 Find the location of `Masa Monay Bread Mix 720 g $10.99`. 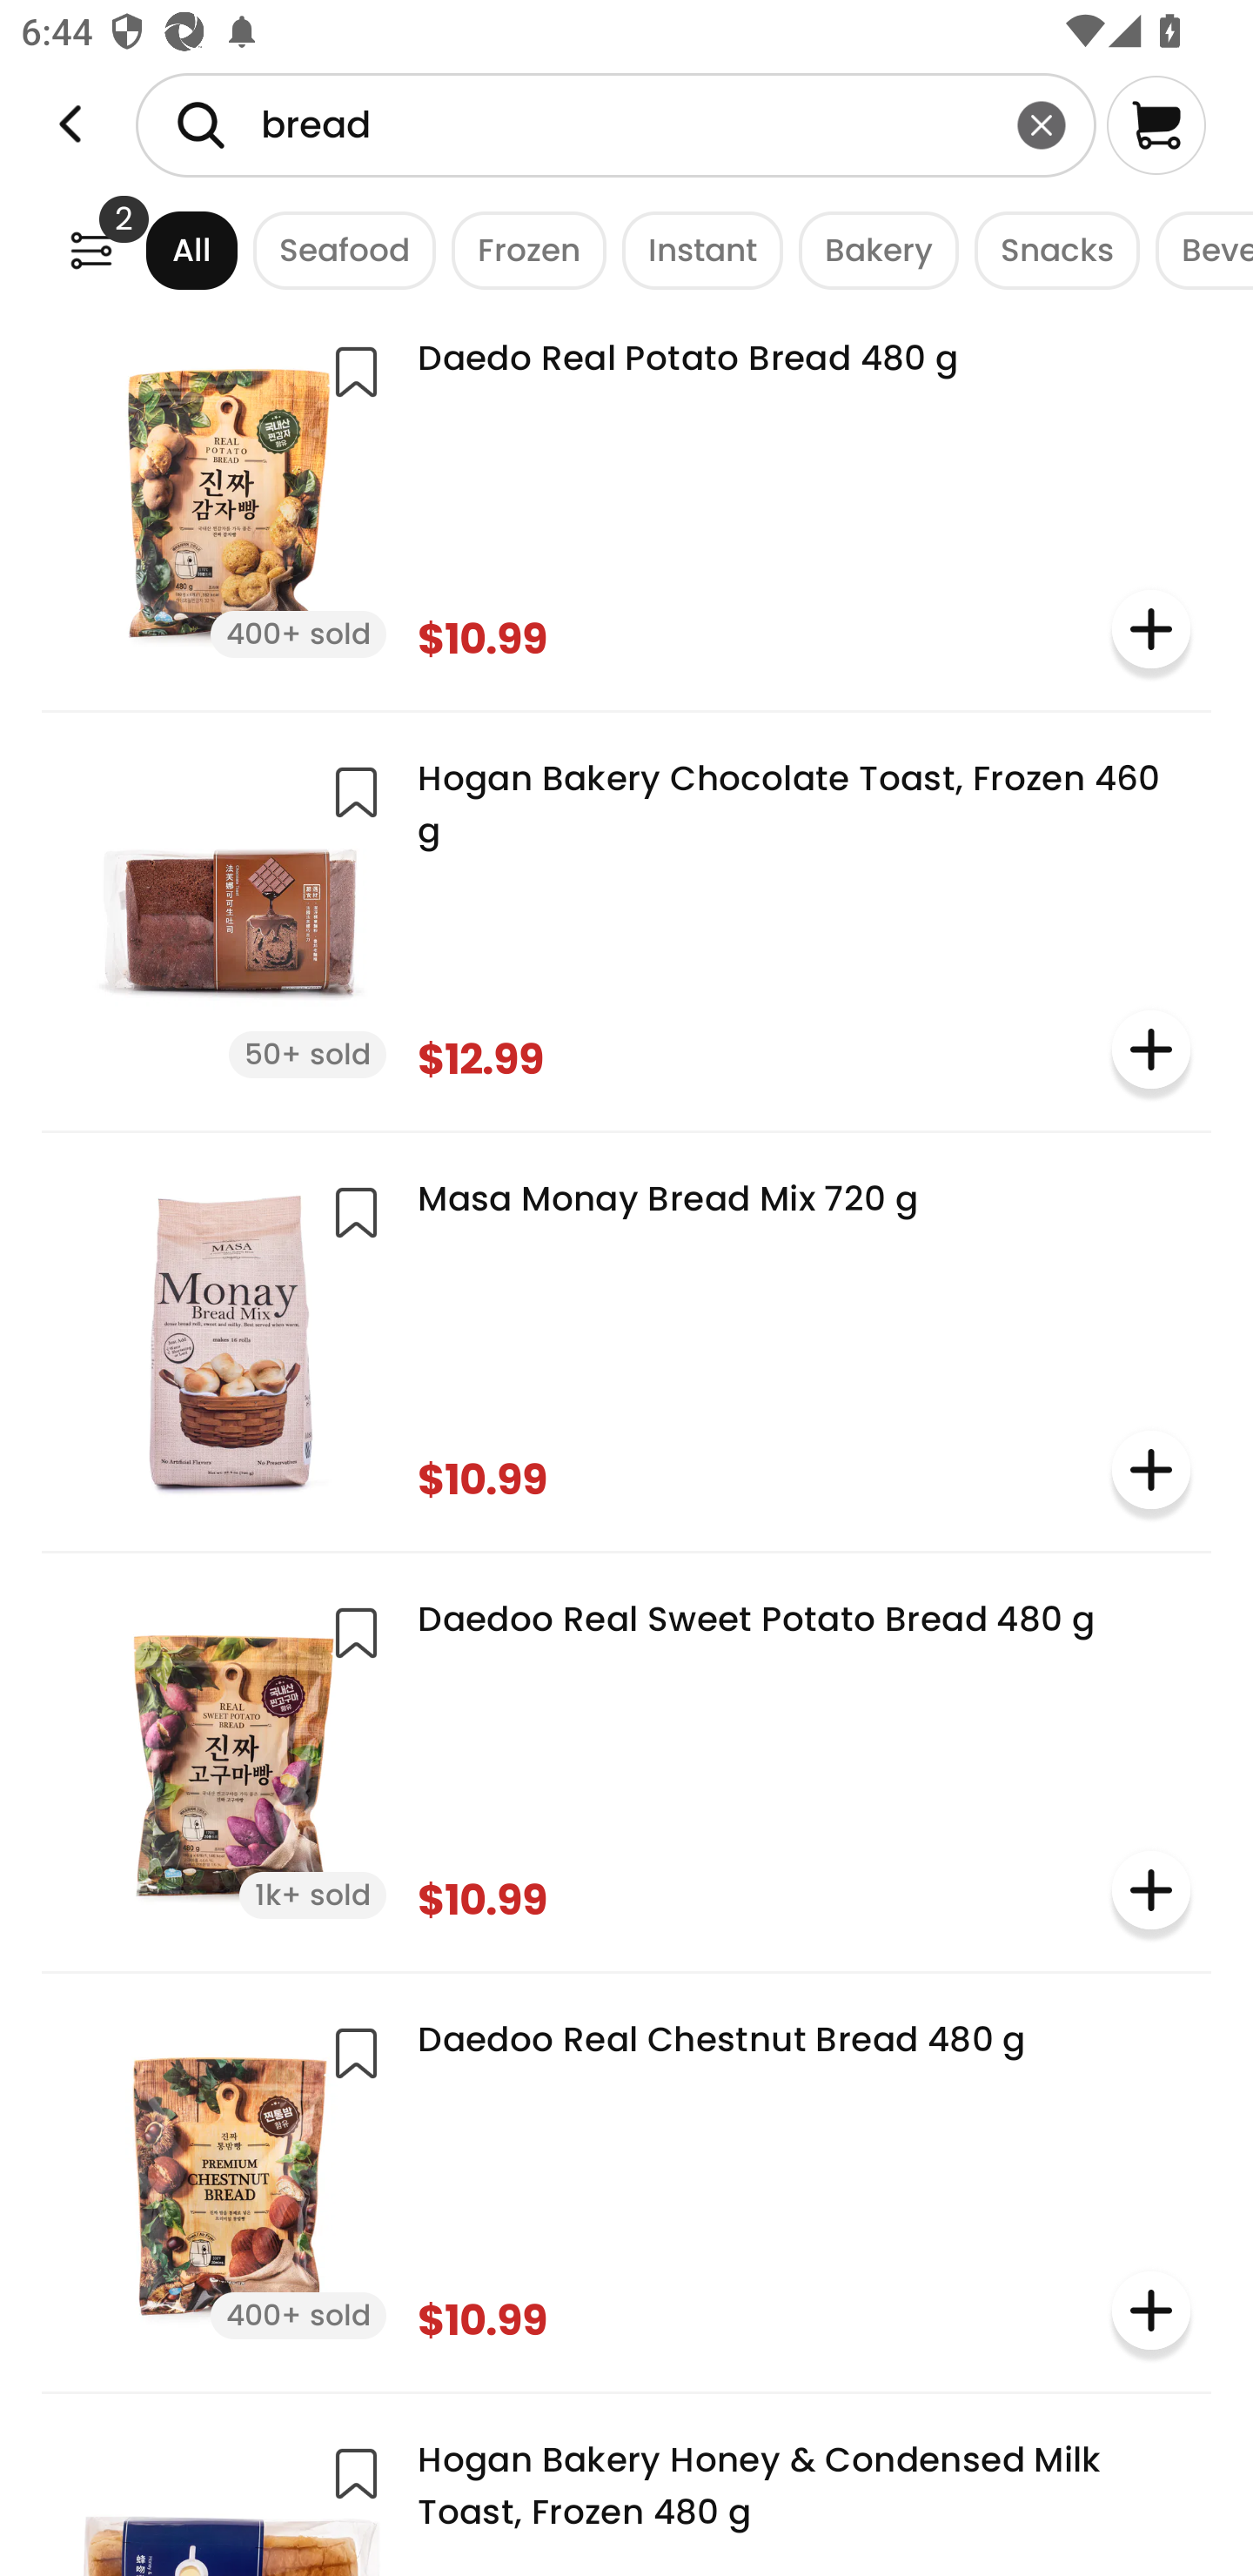

Masa Monay Bread Mix 720 g $10.99 is located at coordinates (626, 1339).